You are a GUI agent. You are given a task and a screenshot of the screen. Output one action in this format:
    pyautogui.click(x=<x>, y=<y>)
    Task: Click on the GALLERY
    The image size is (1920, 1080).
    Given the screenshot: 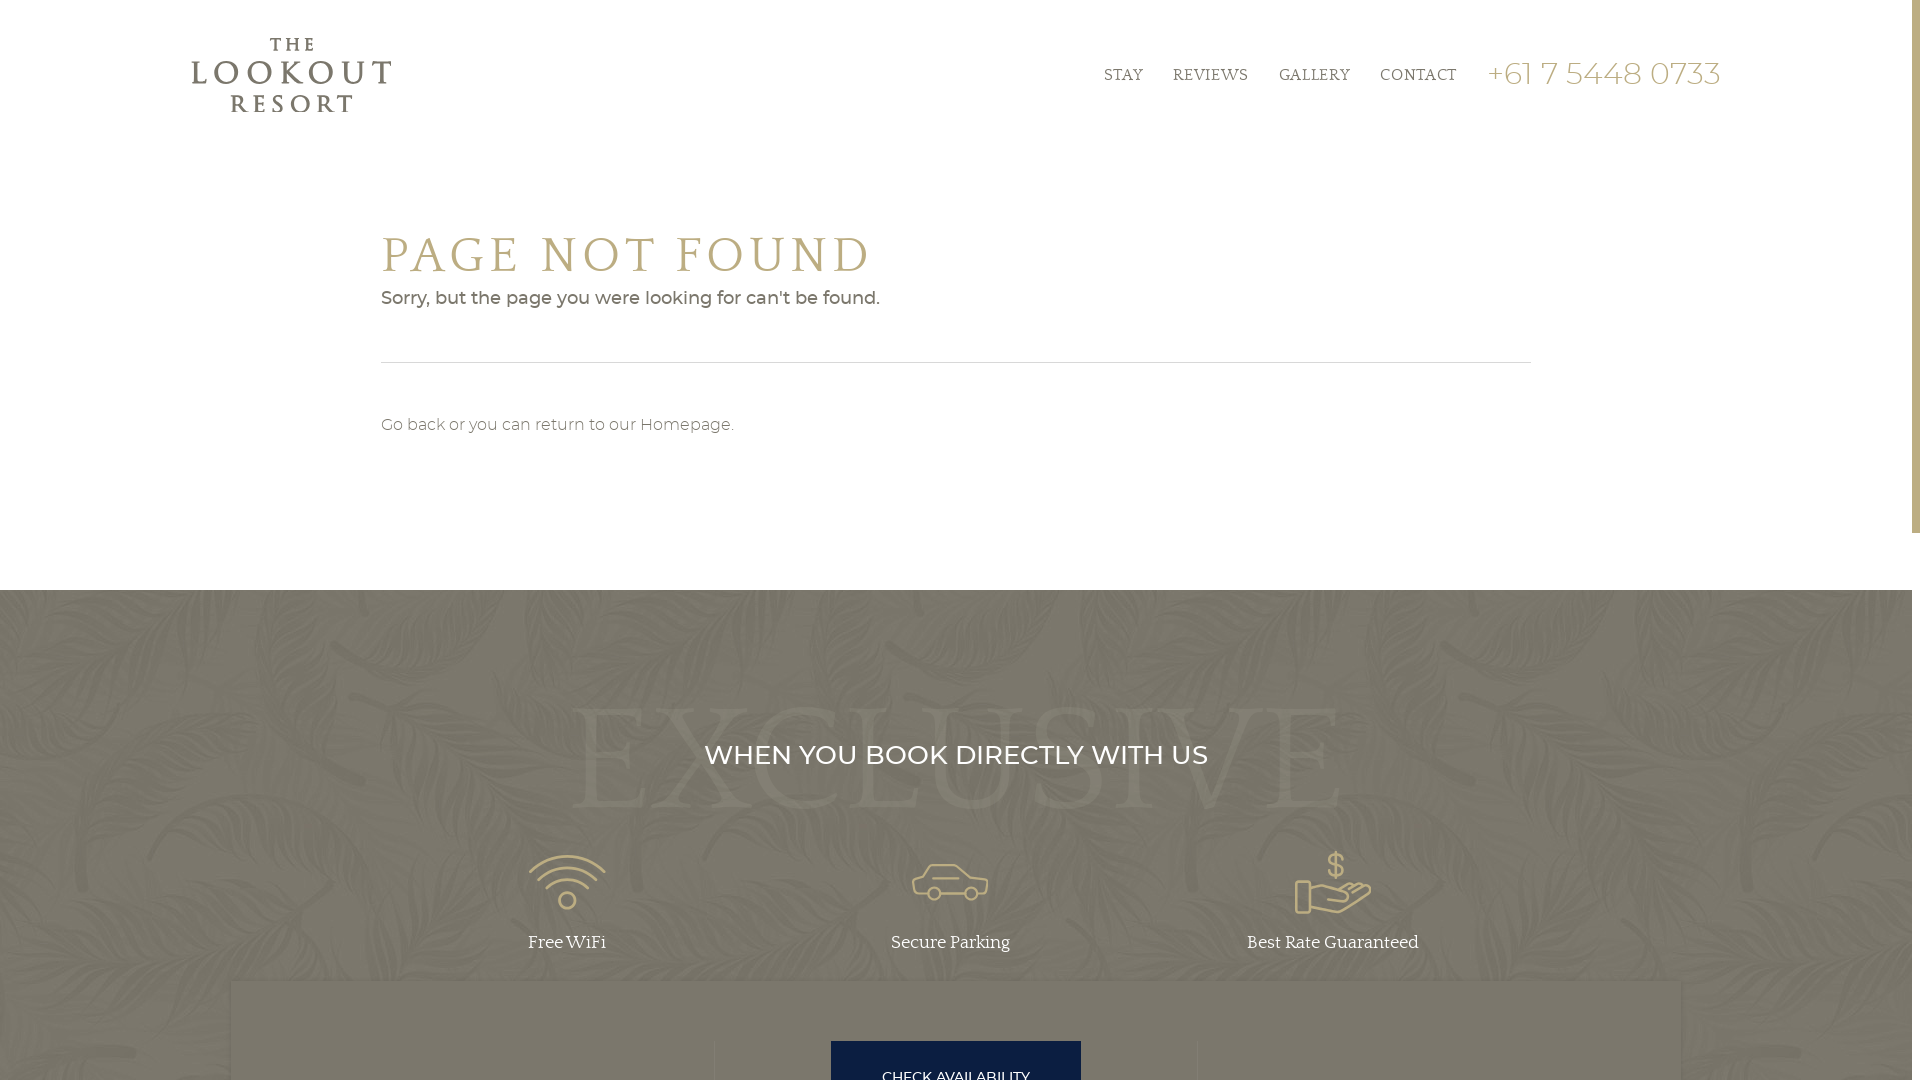 What is the action you would take?
    pyautogui.click(x=1314, y=75)
    